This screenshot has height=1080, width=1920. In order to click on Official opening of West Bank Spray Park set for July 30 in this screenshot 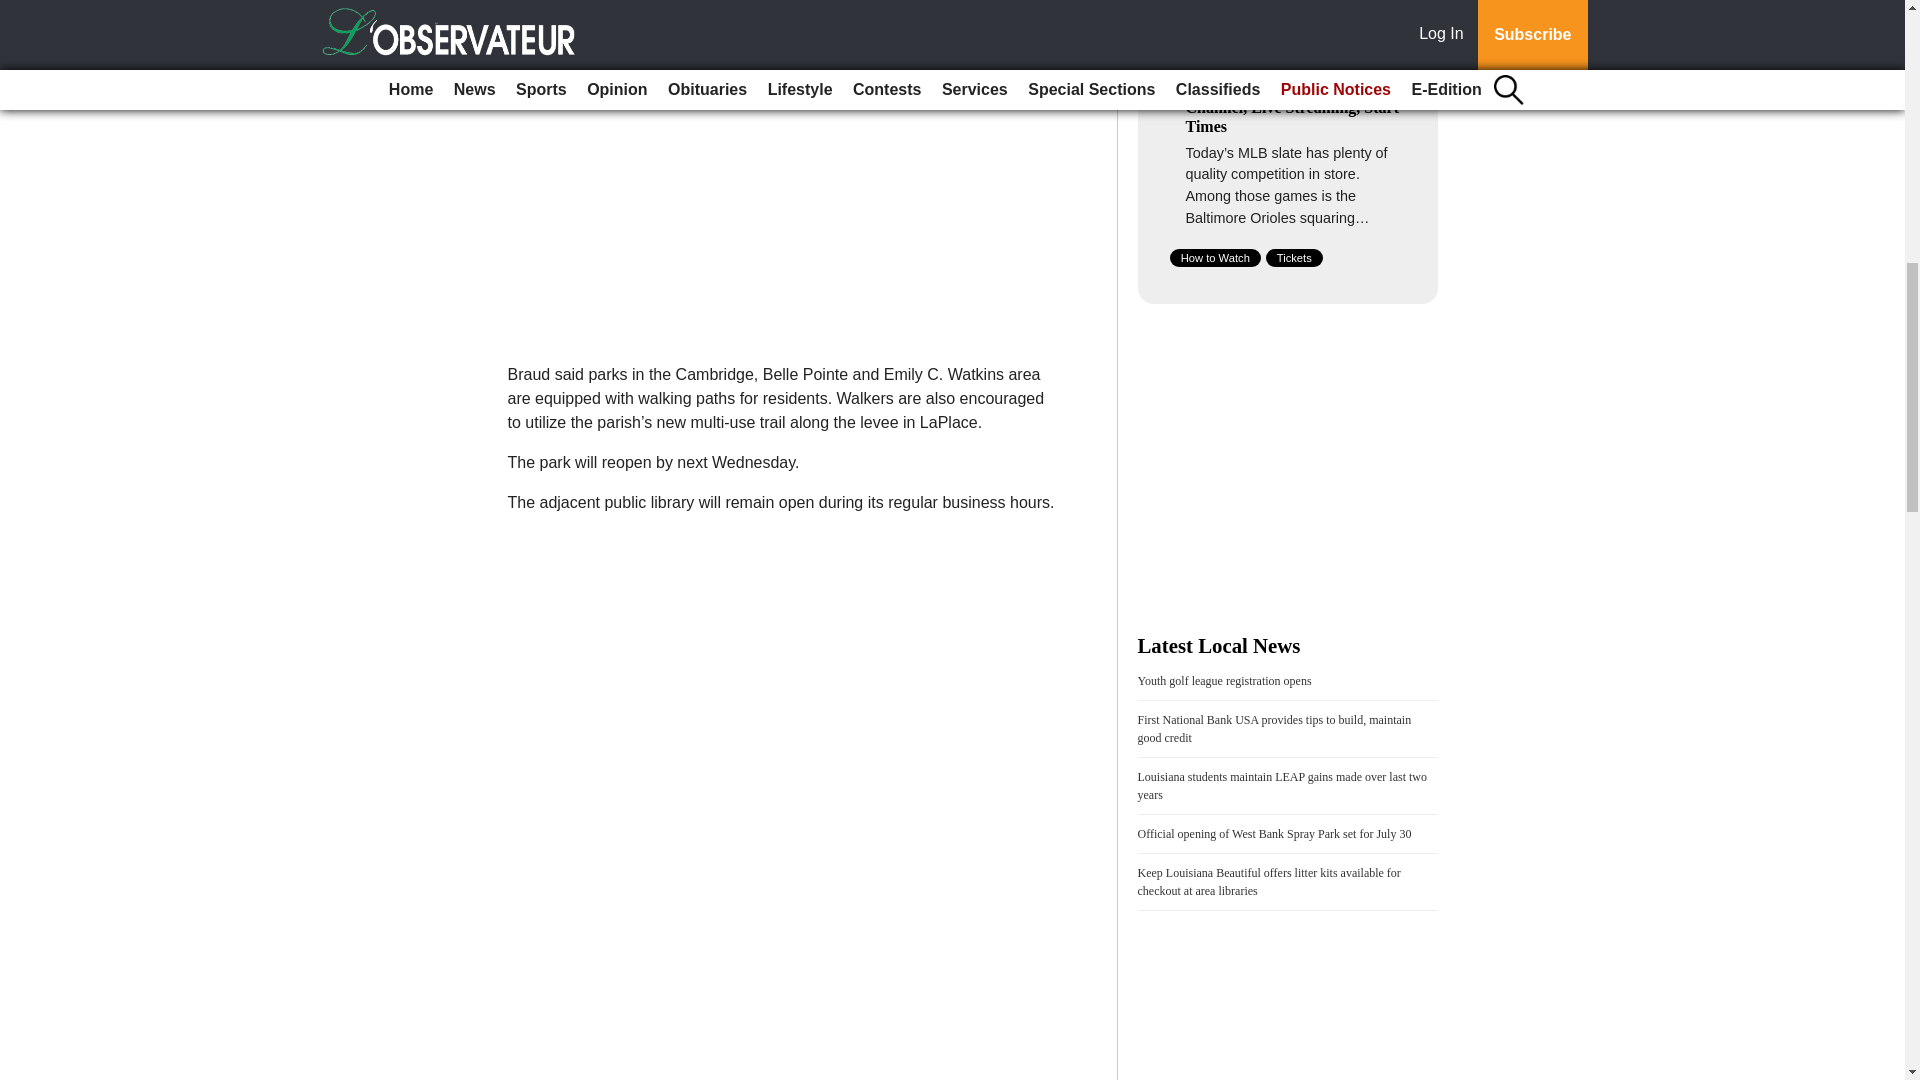, I will do `click(1274, 834)`.